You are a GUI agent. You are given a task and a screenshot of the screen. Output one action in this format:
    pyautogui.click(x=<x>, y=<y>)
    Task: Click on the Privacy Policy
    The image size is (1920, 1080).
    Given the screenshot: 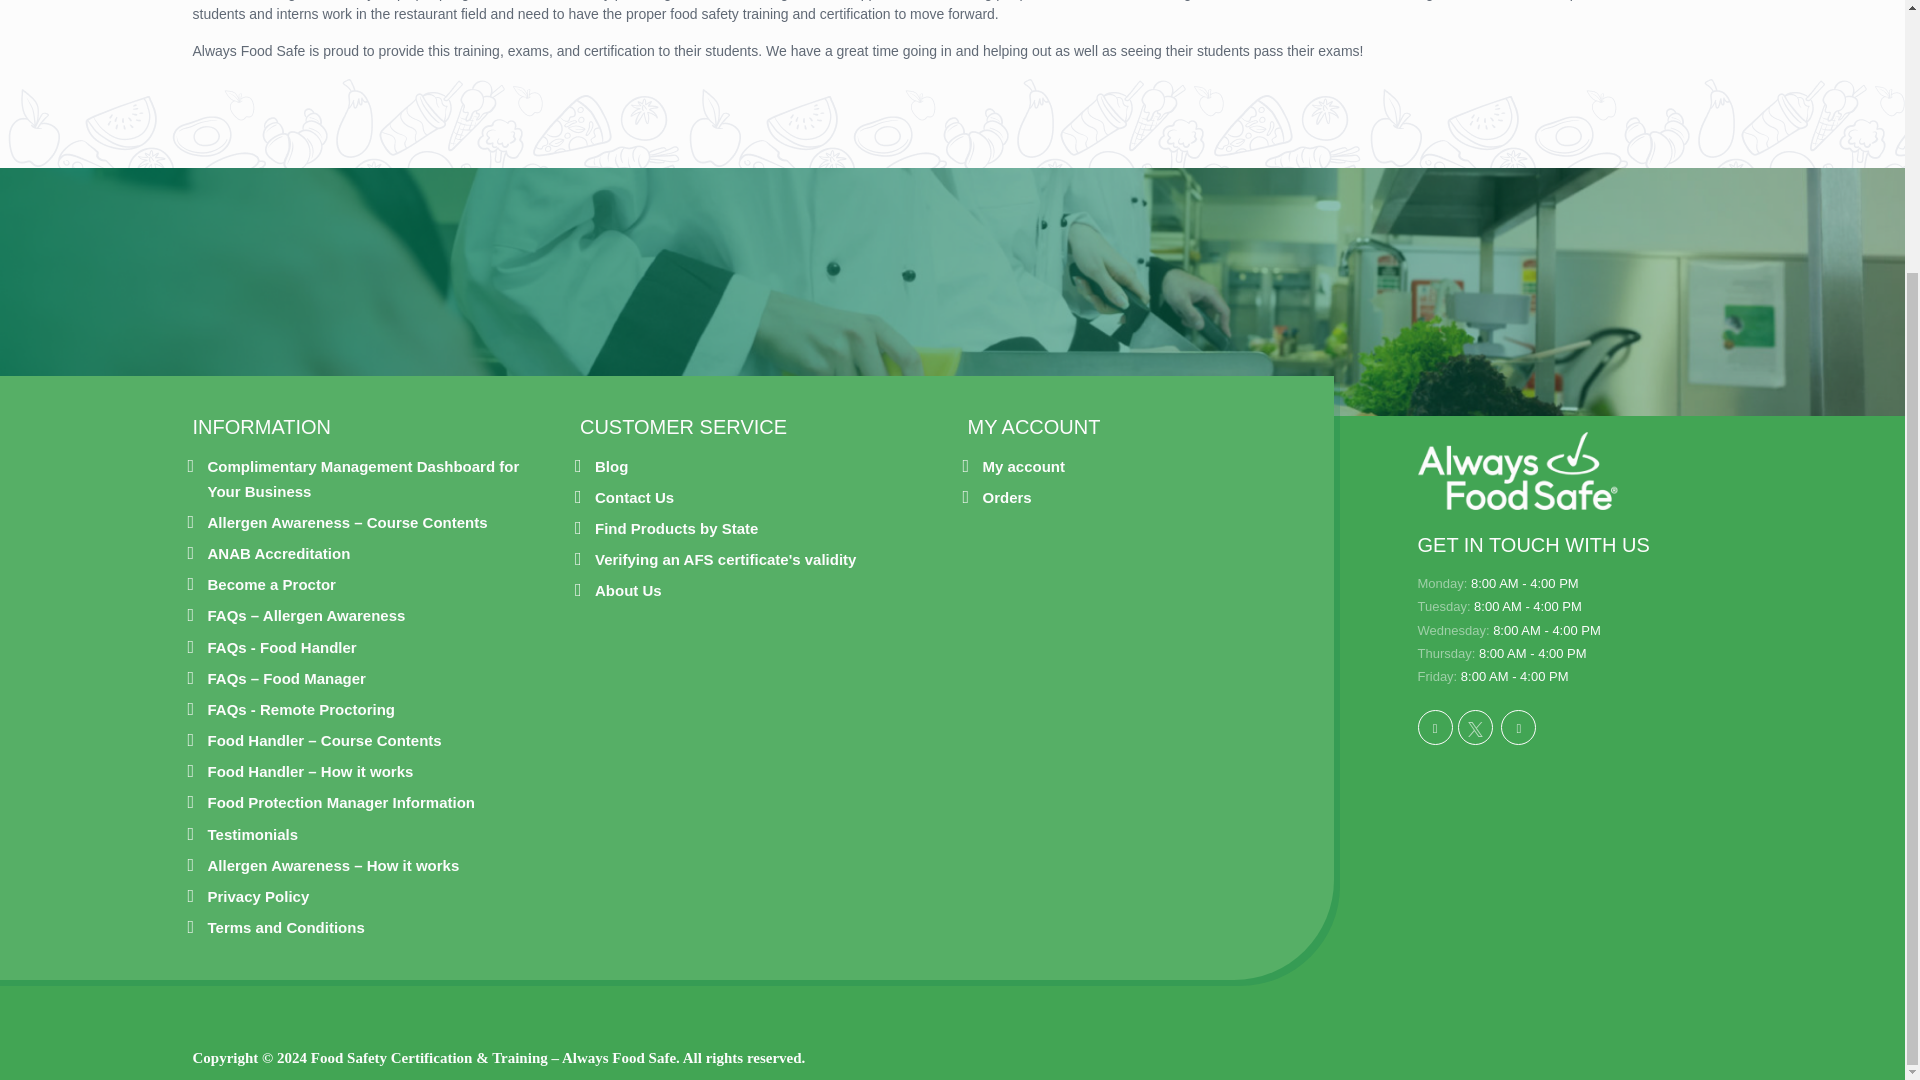 What is the action you would take?
    pyautogui.click(x=258, y=896)
    